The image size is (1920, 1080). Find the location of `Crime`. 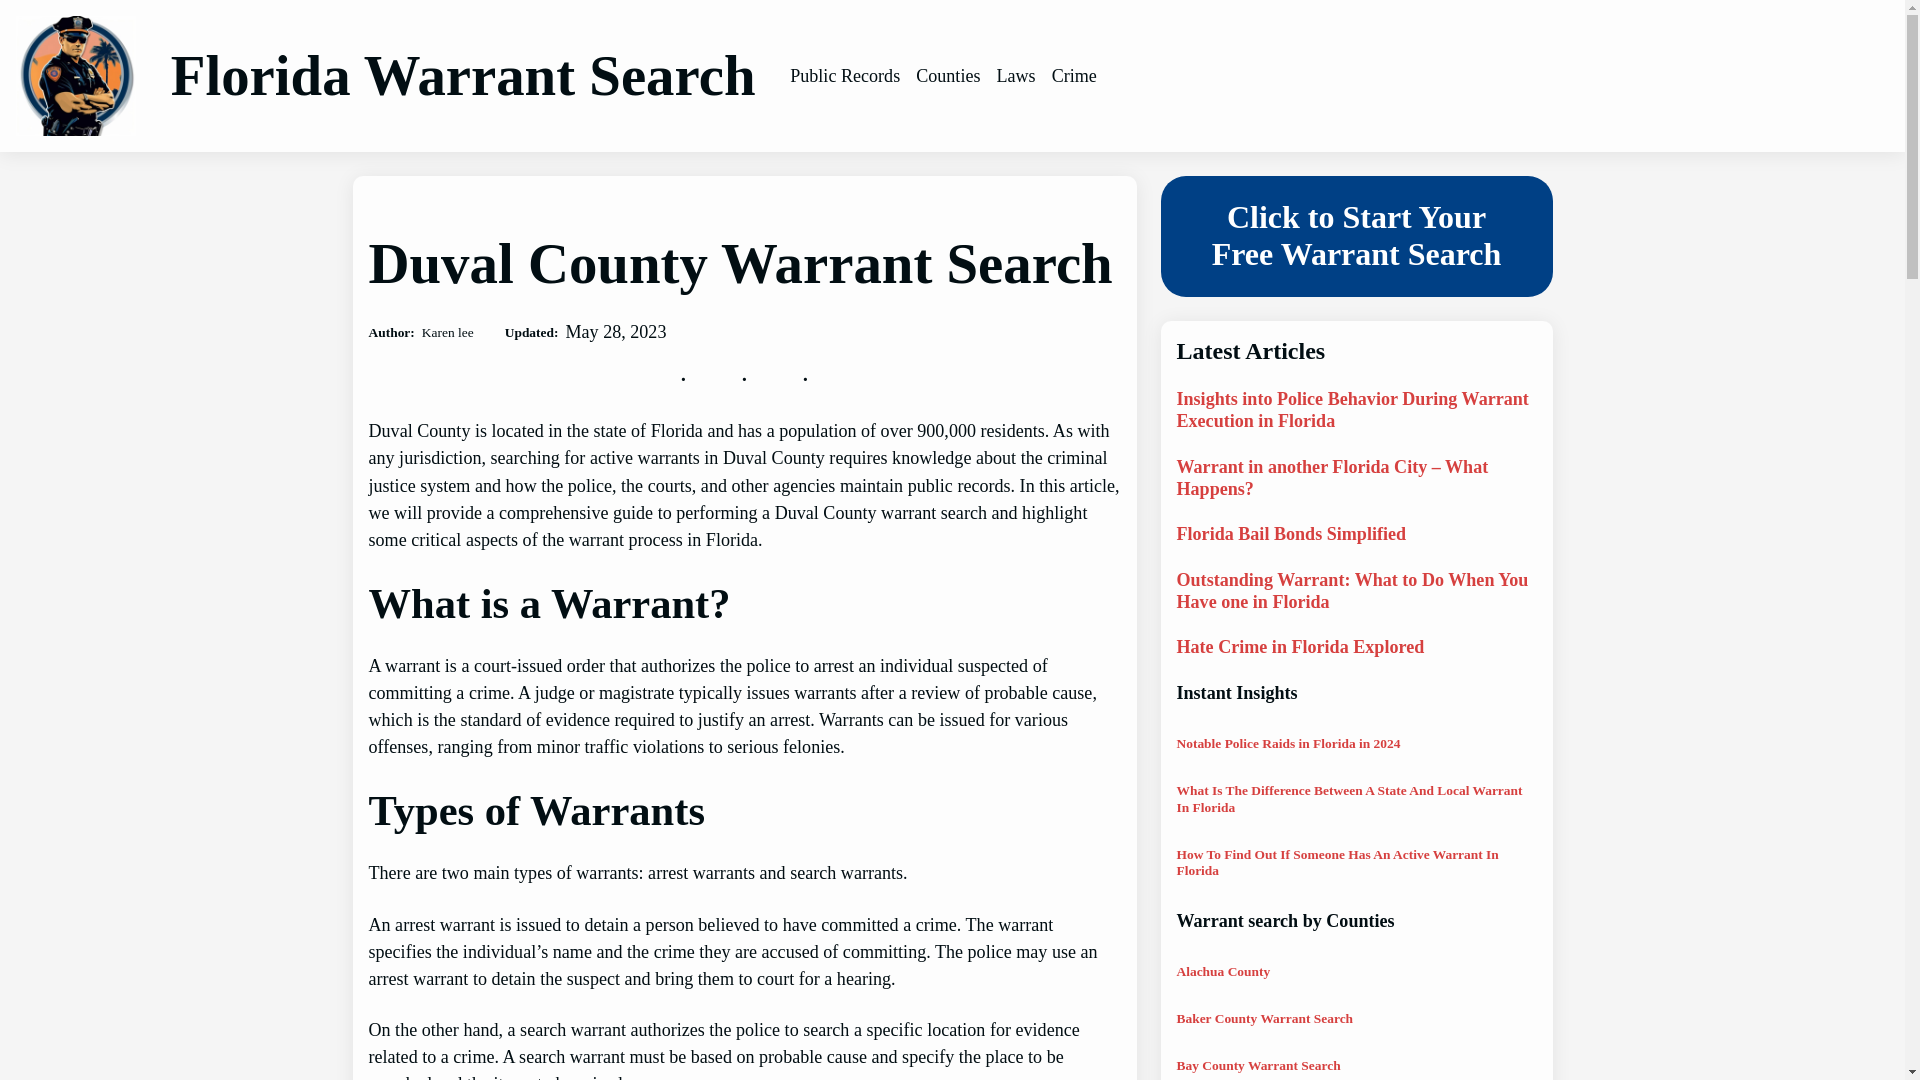

Crime is located at coordinates (1074, 76).